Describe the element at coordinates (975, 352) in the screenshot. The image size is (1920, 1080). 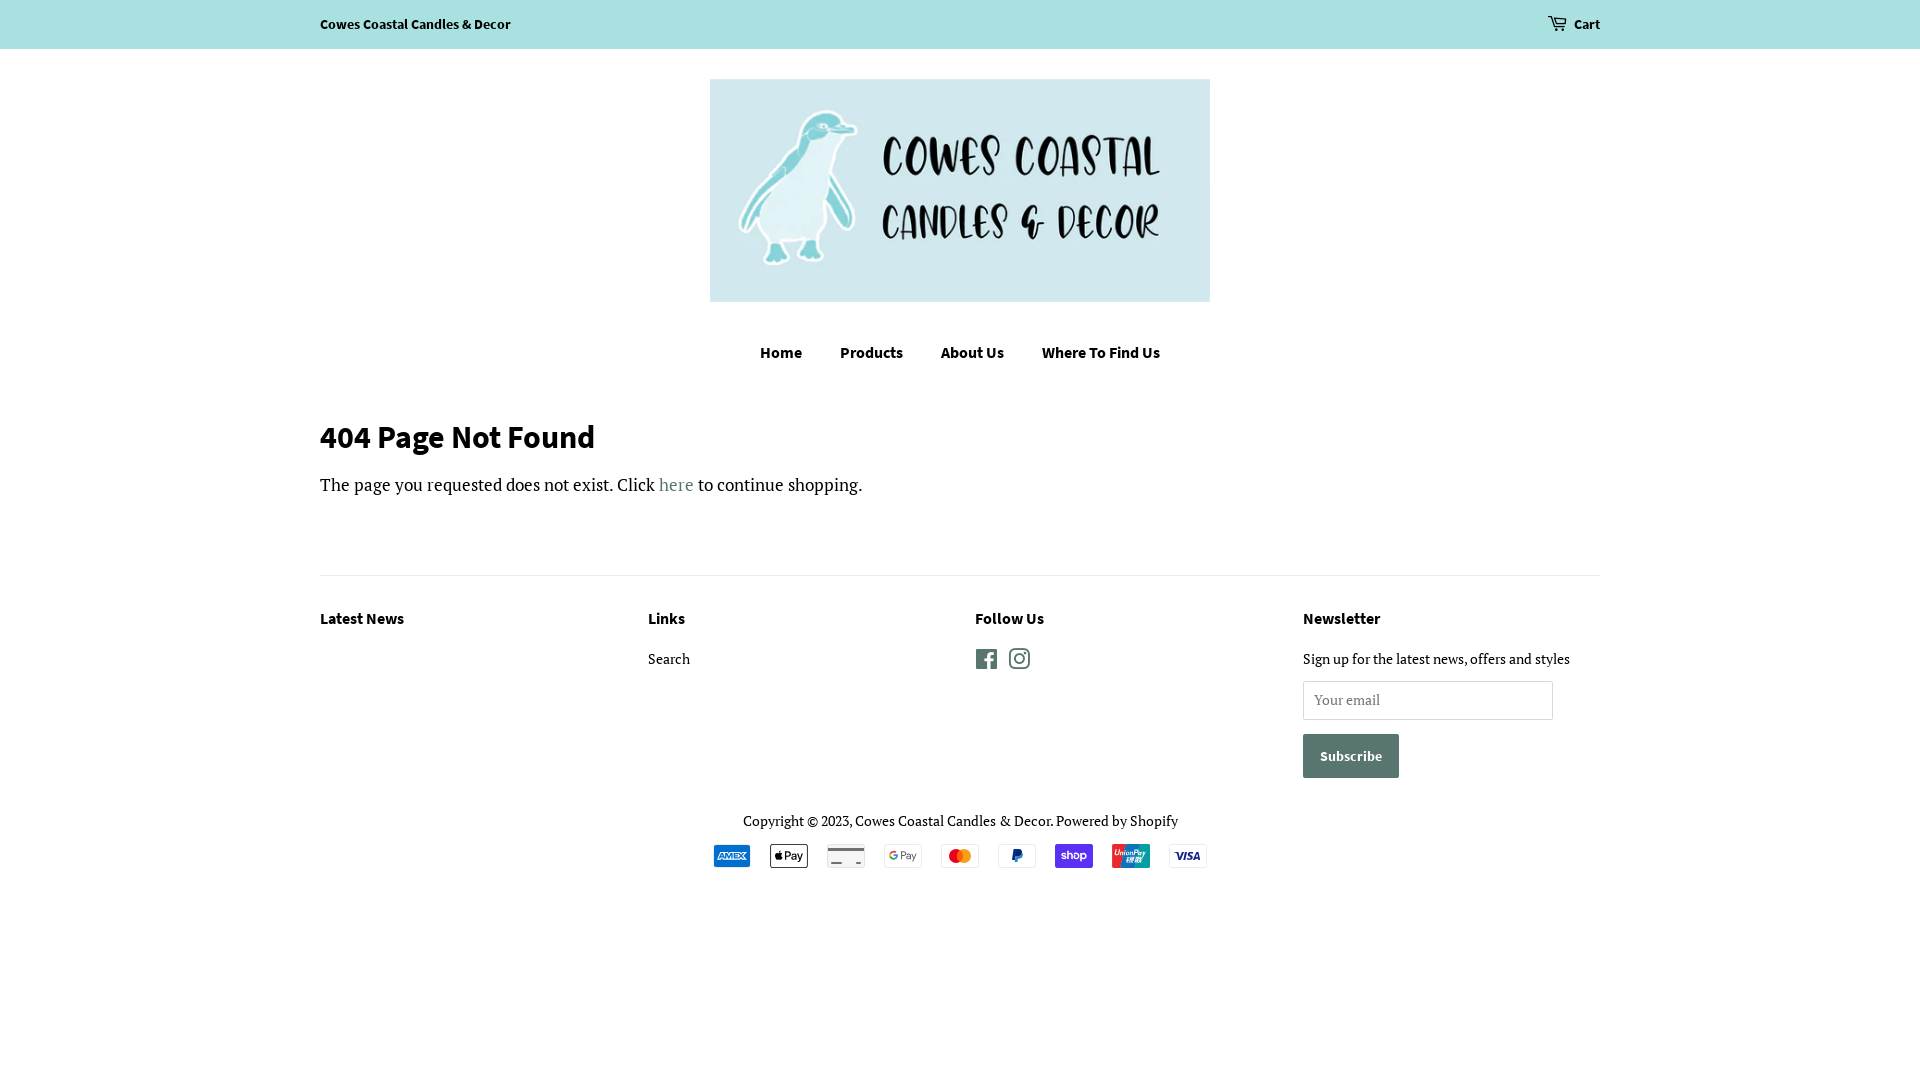
I see `About Us` at that location.